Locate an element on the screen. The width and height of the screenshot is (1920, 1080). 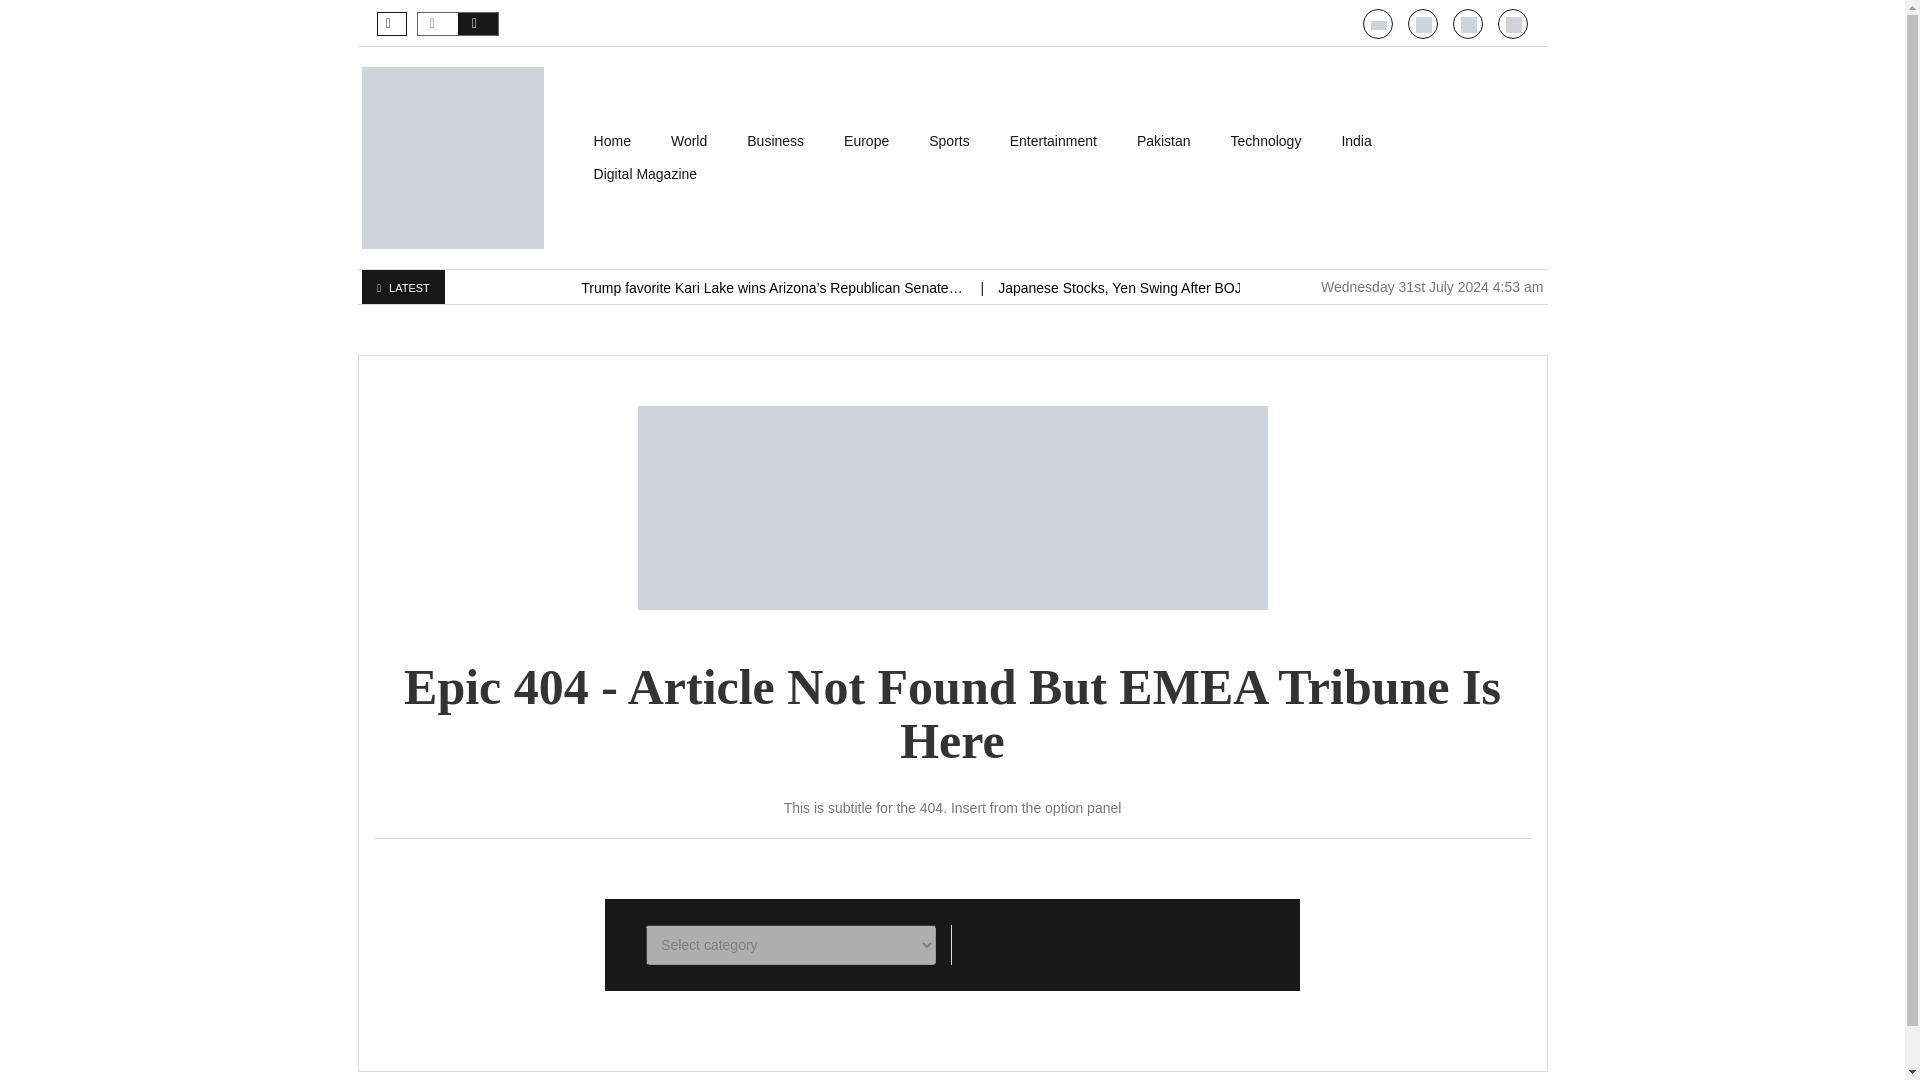
Pakistan is located at coordinates (1164, 141).